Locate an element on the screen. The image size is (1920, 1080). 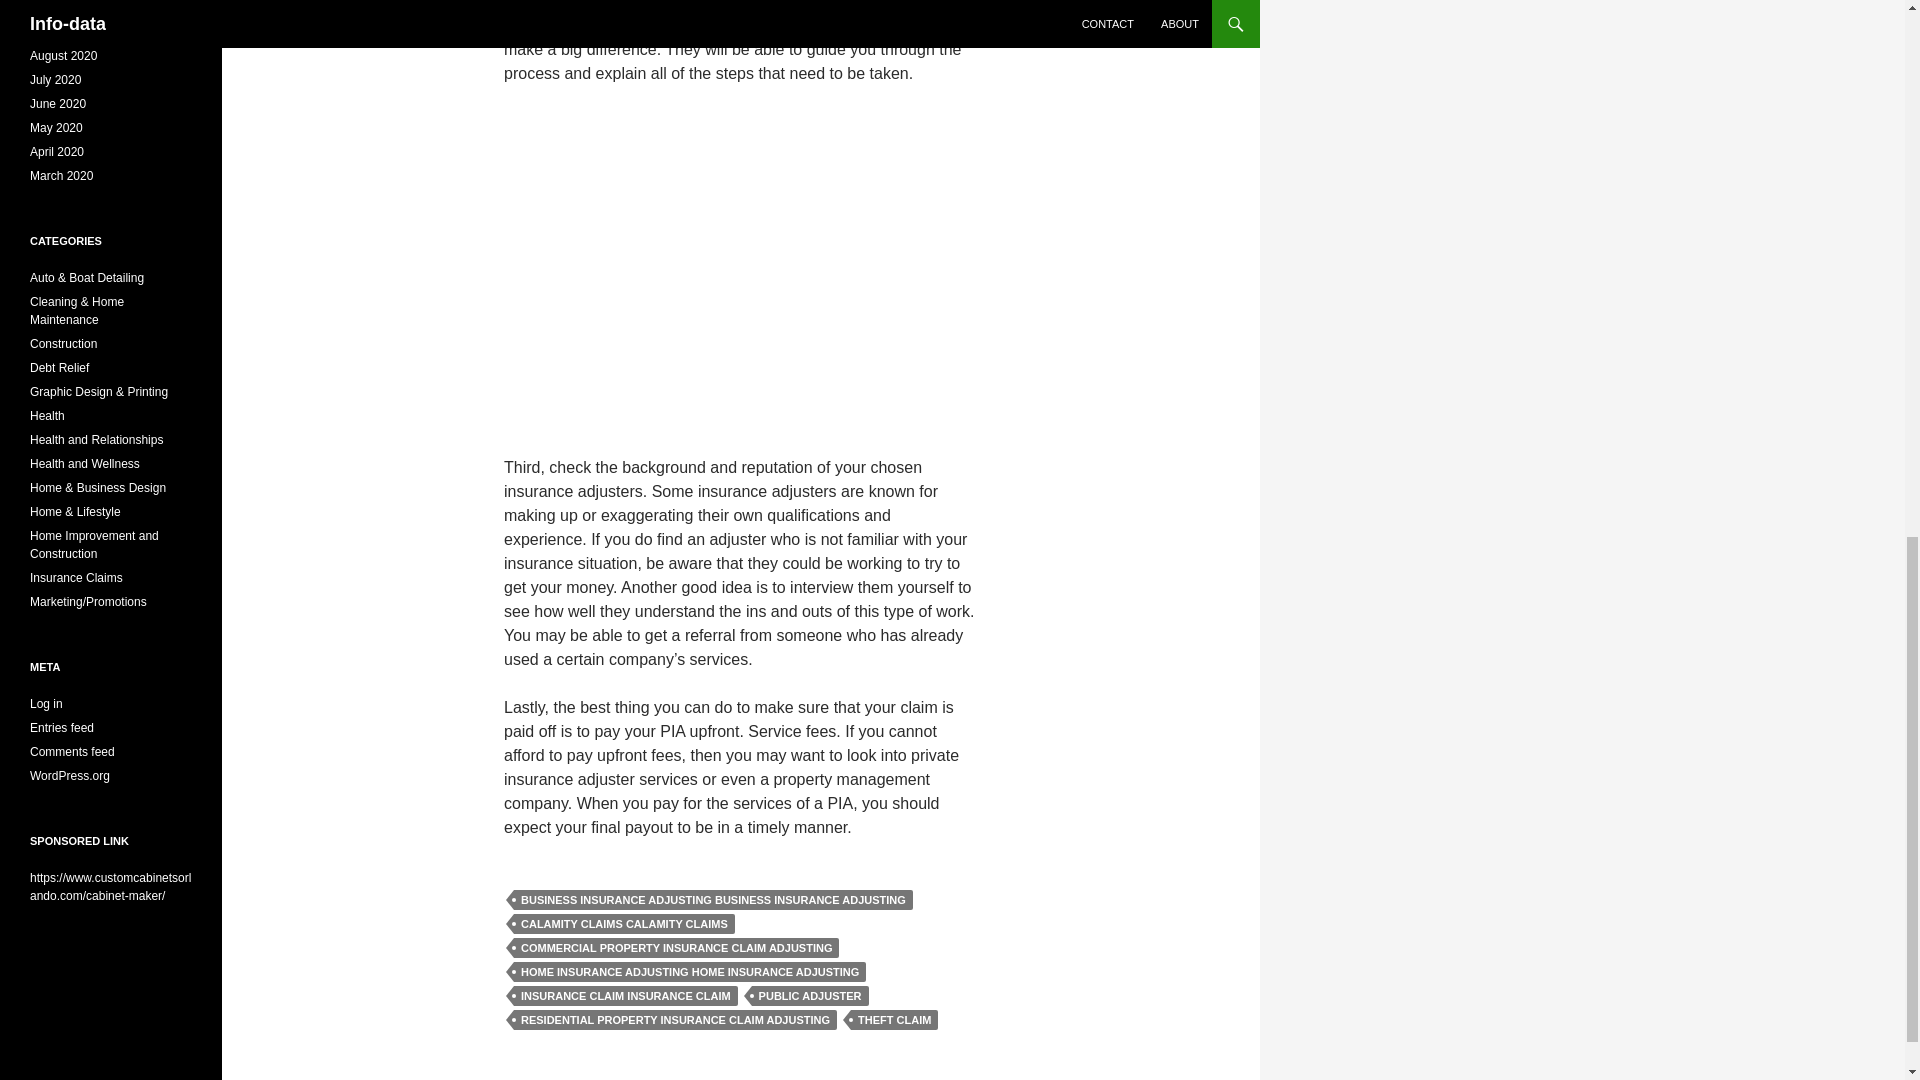
PUBLIC ADJUSTER is located at coordinates (810, 996).